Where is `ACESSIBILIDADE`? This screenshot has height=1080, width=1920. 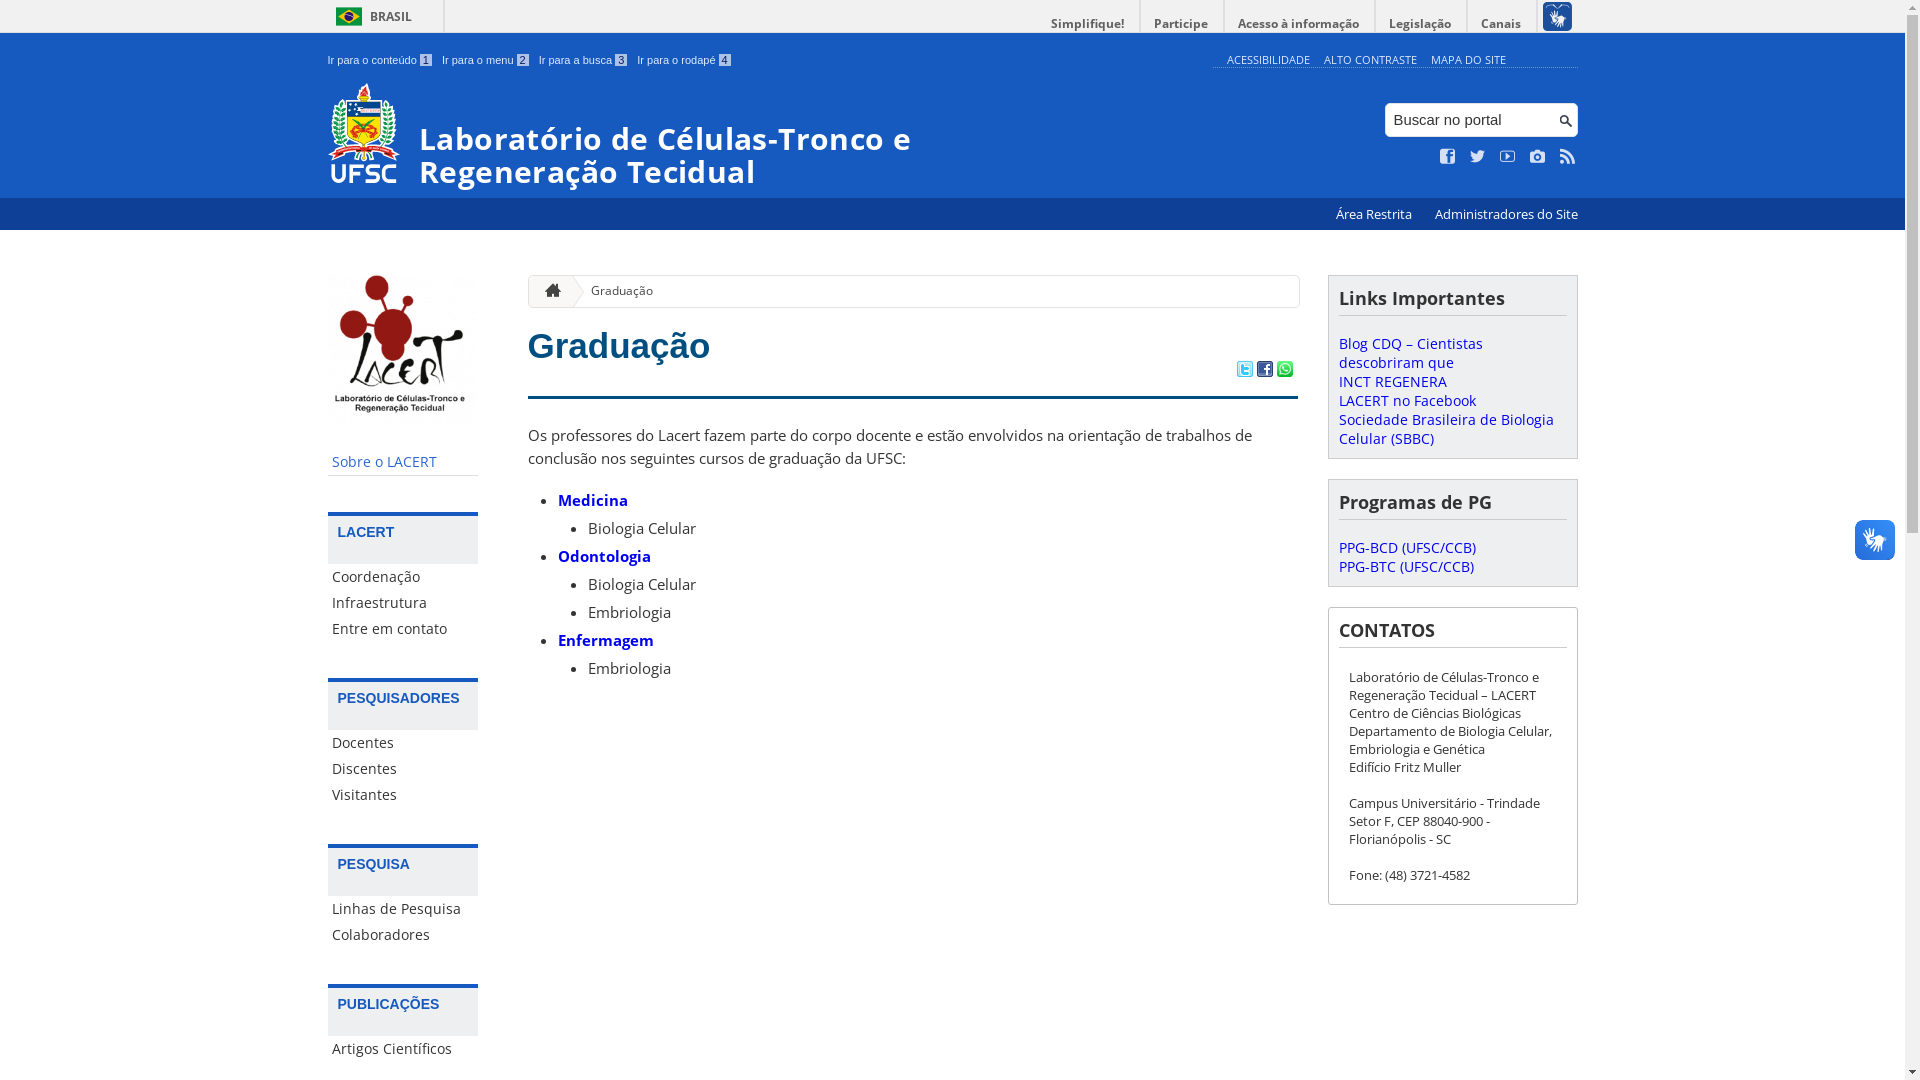
ACESSIBILIDADE is located at coordinates (1268, 60).